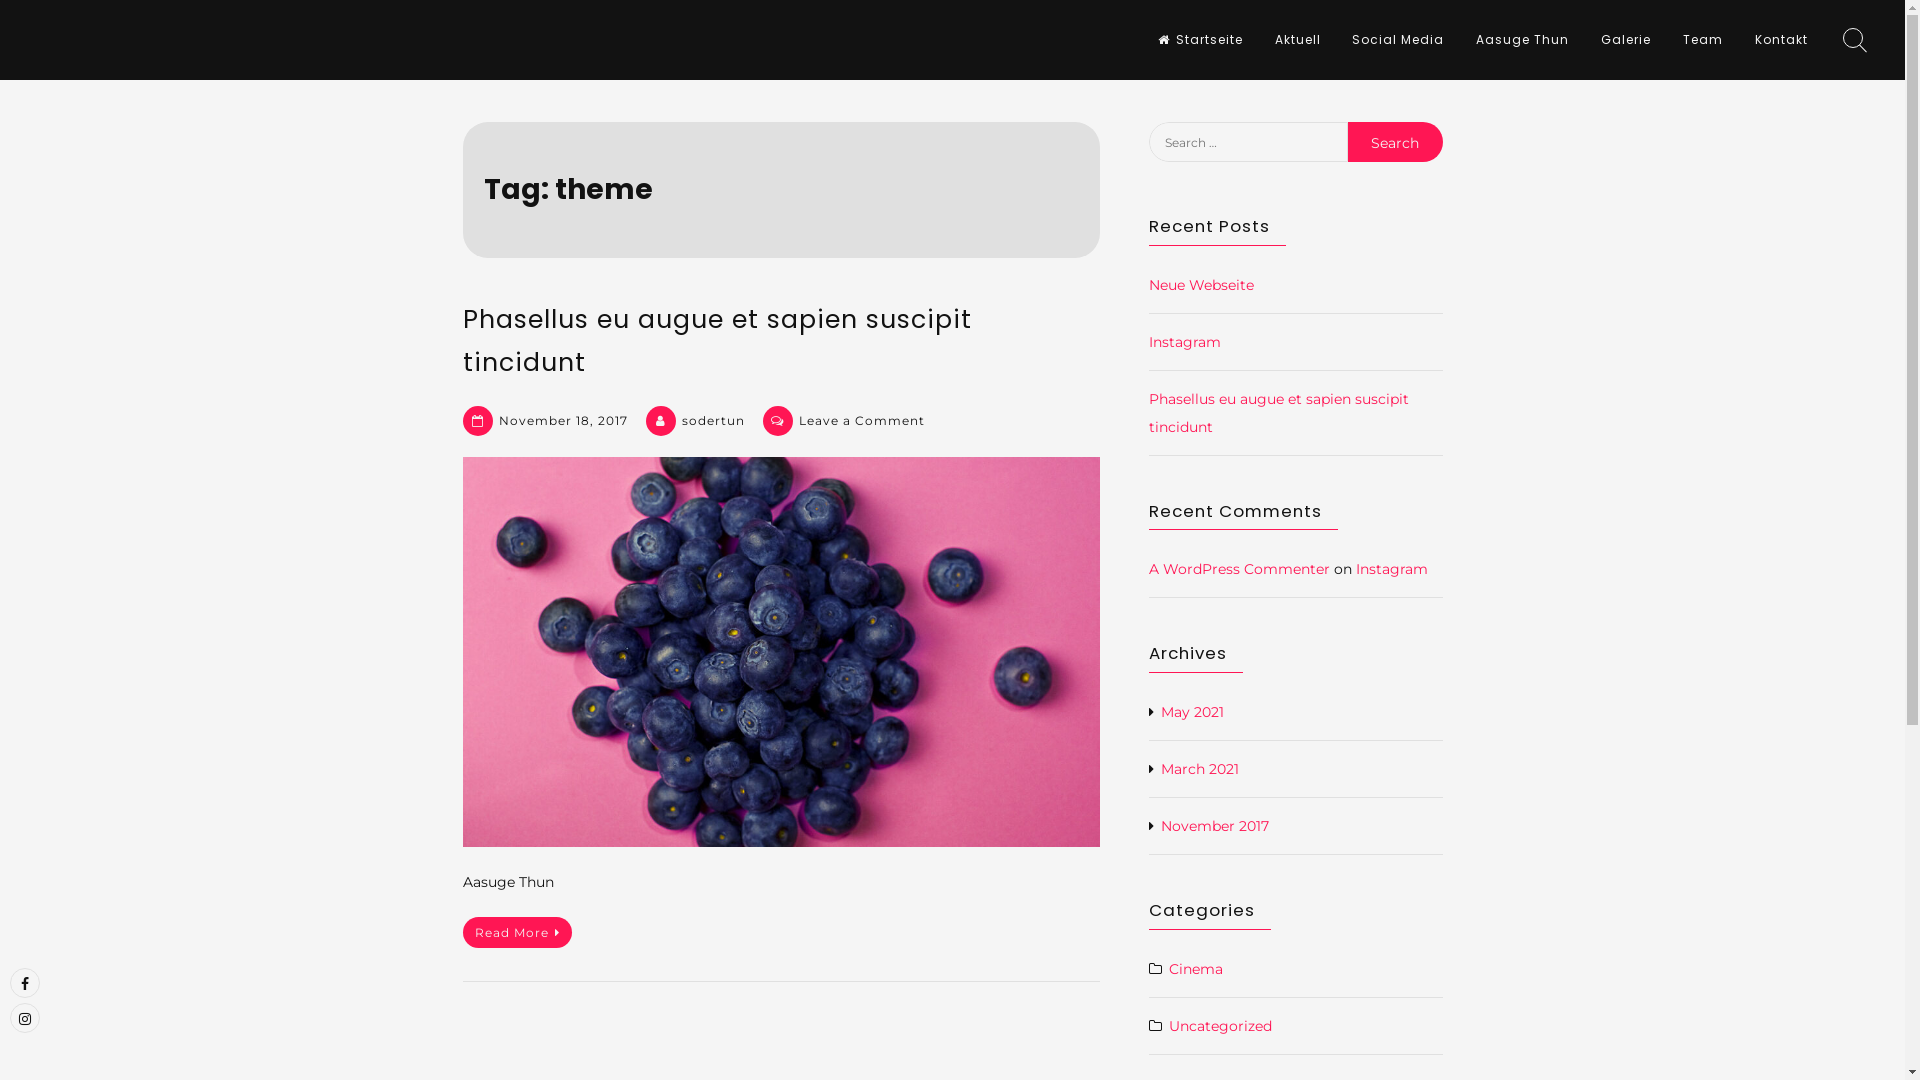  What do you see at coordinates (562, 420) in the screenshot?
I see `November 18, 2017` at bounding box center [562, 420].